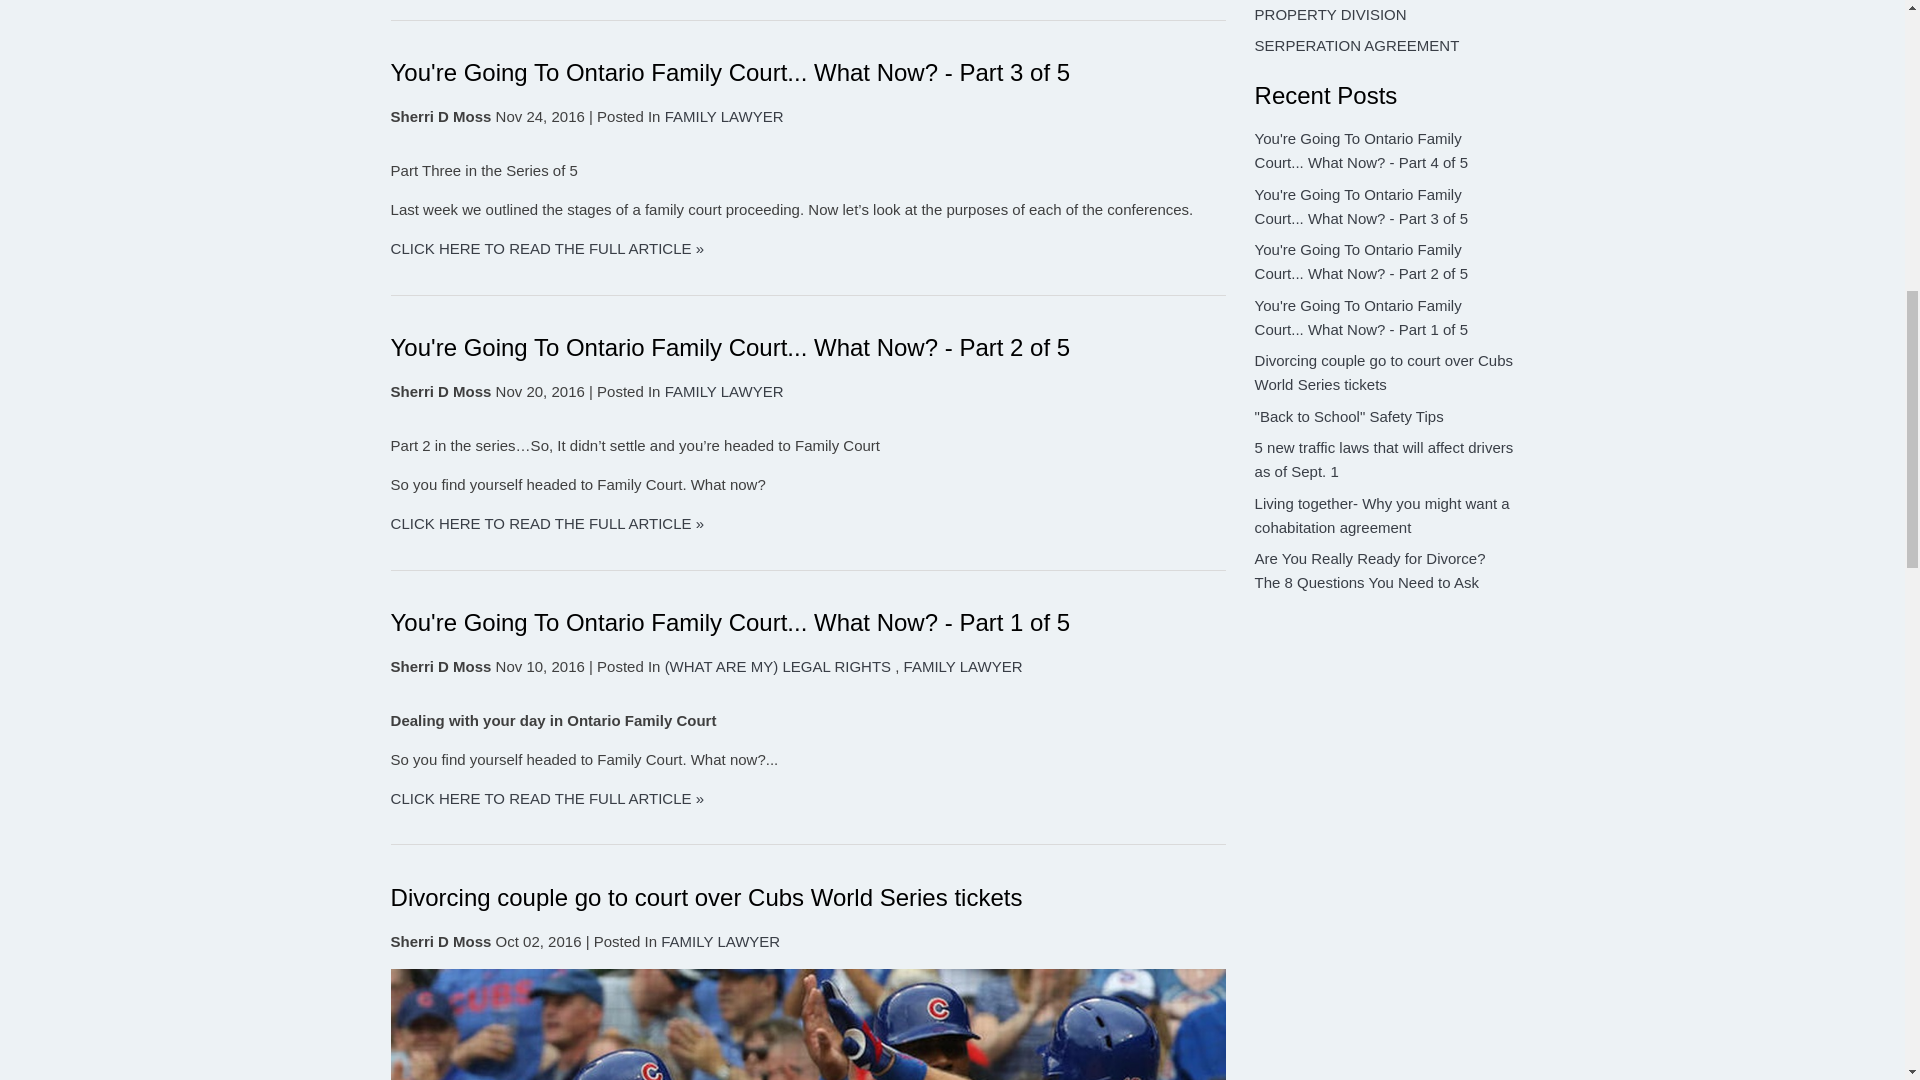  I want to click on FAMILY LAWYER, so click(724, 391).